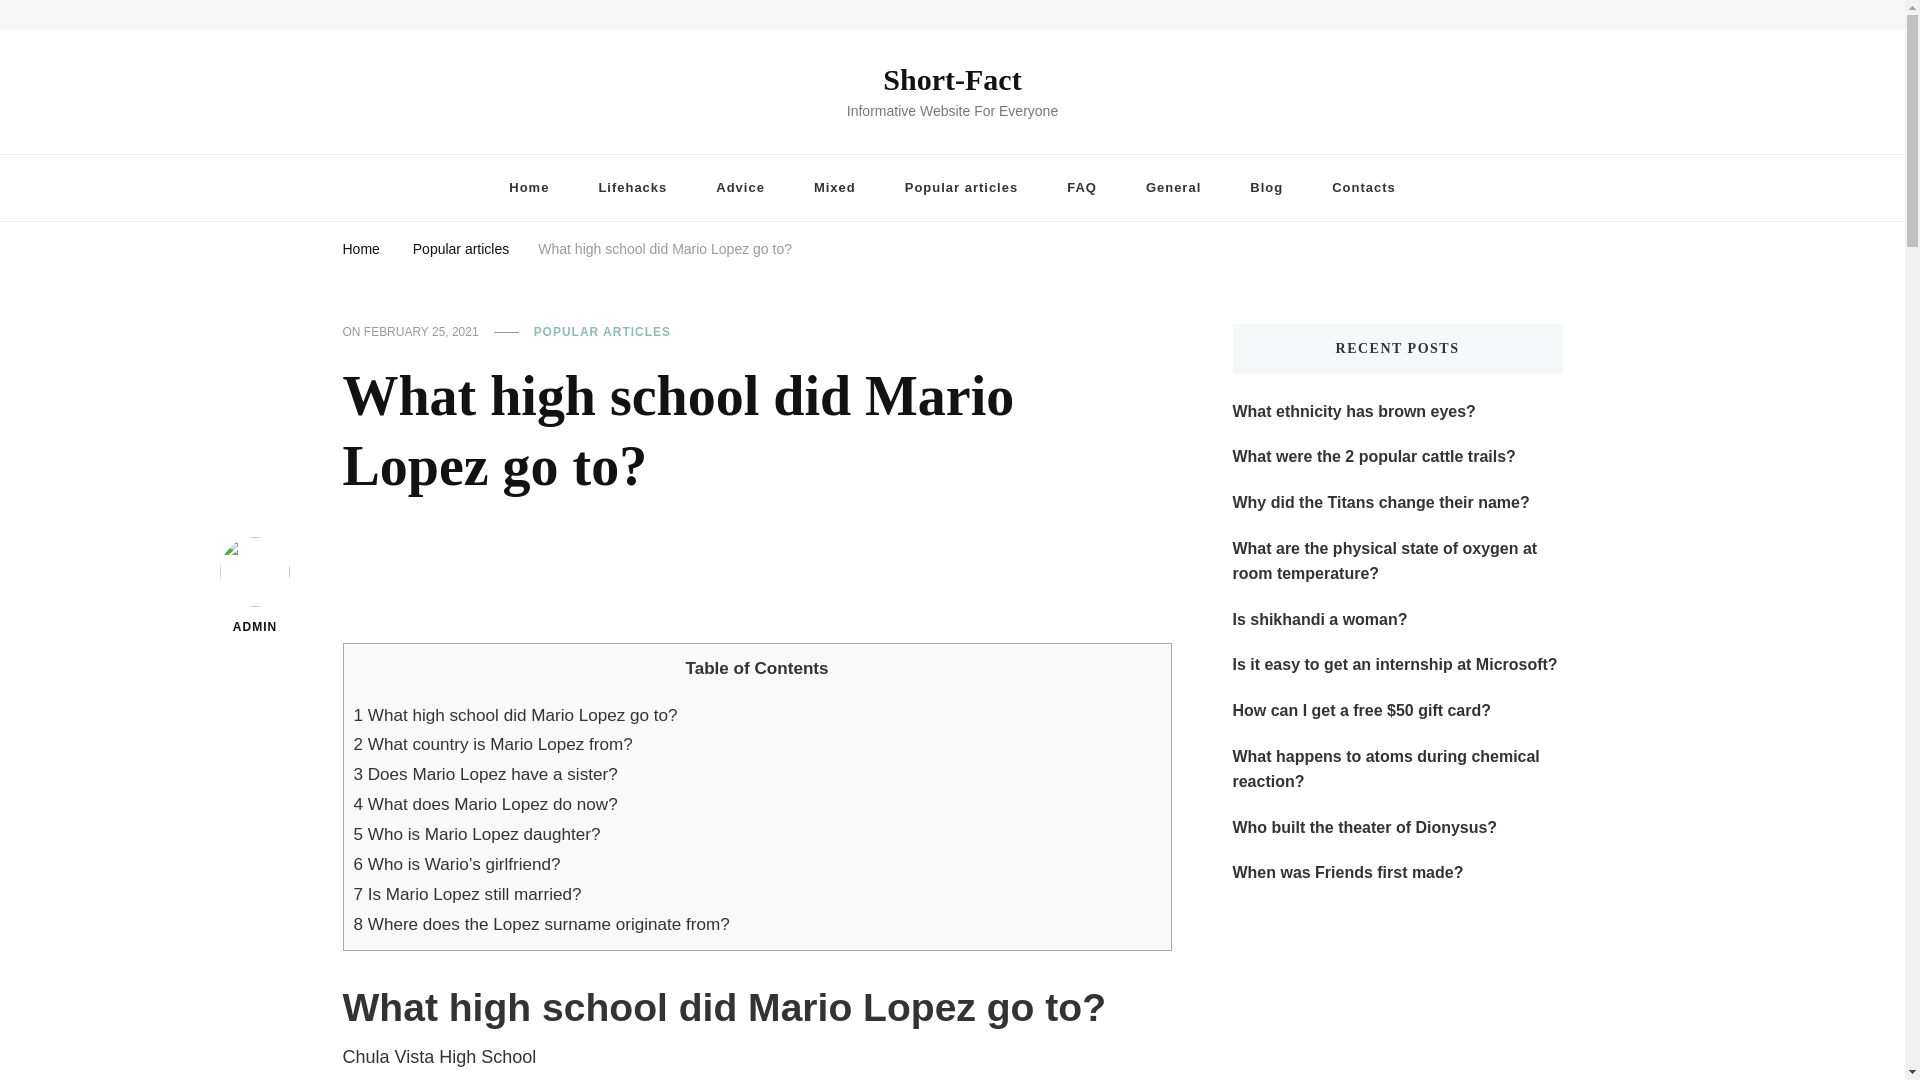 Image resolution: width=1920 pixels, height=1080 pixels. Describe the element at coordinates (515, 715) in the screenshot. I see `1 What high school did Mario Lopez go to?` at that location.